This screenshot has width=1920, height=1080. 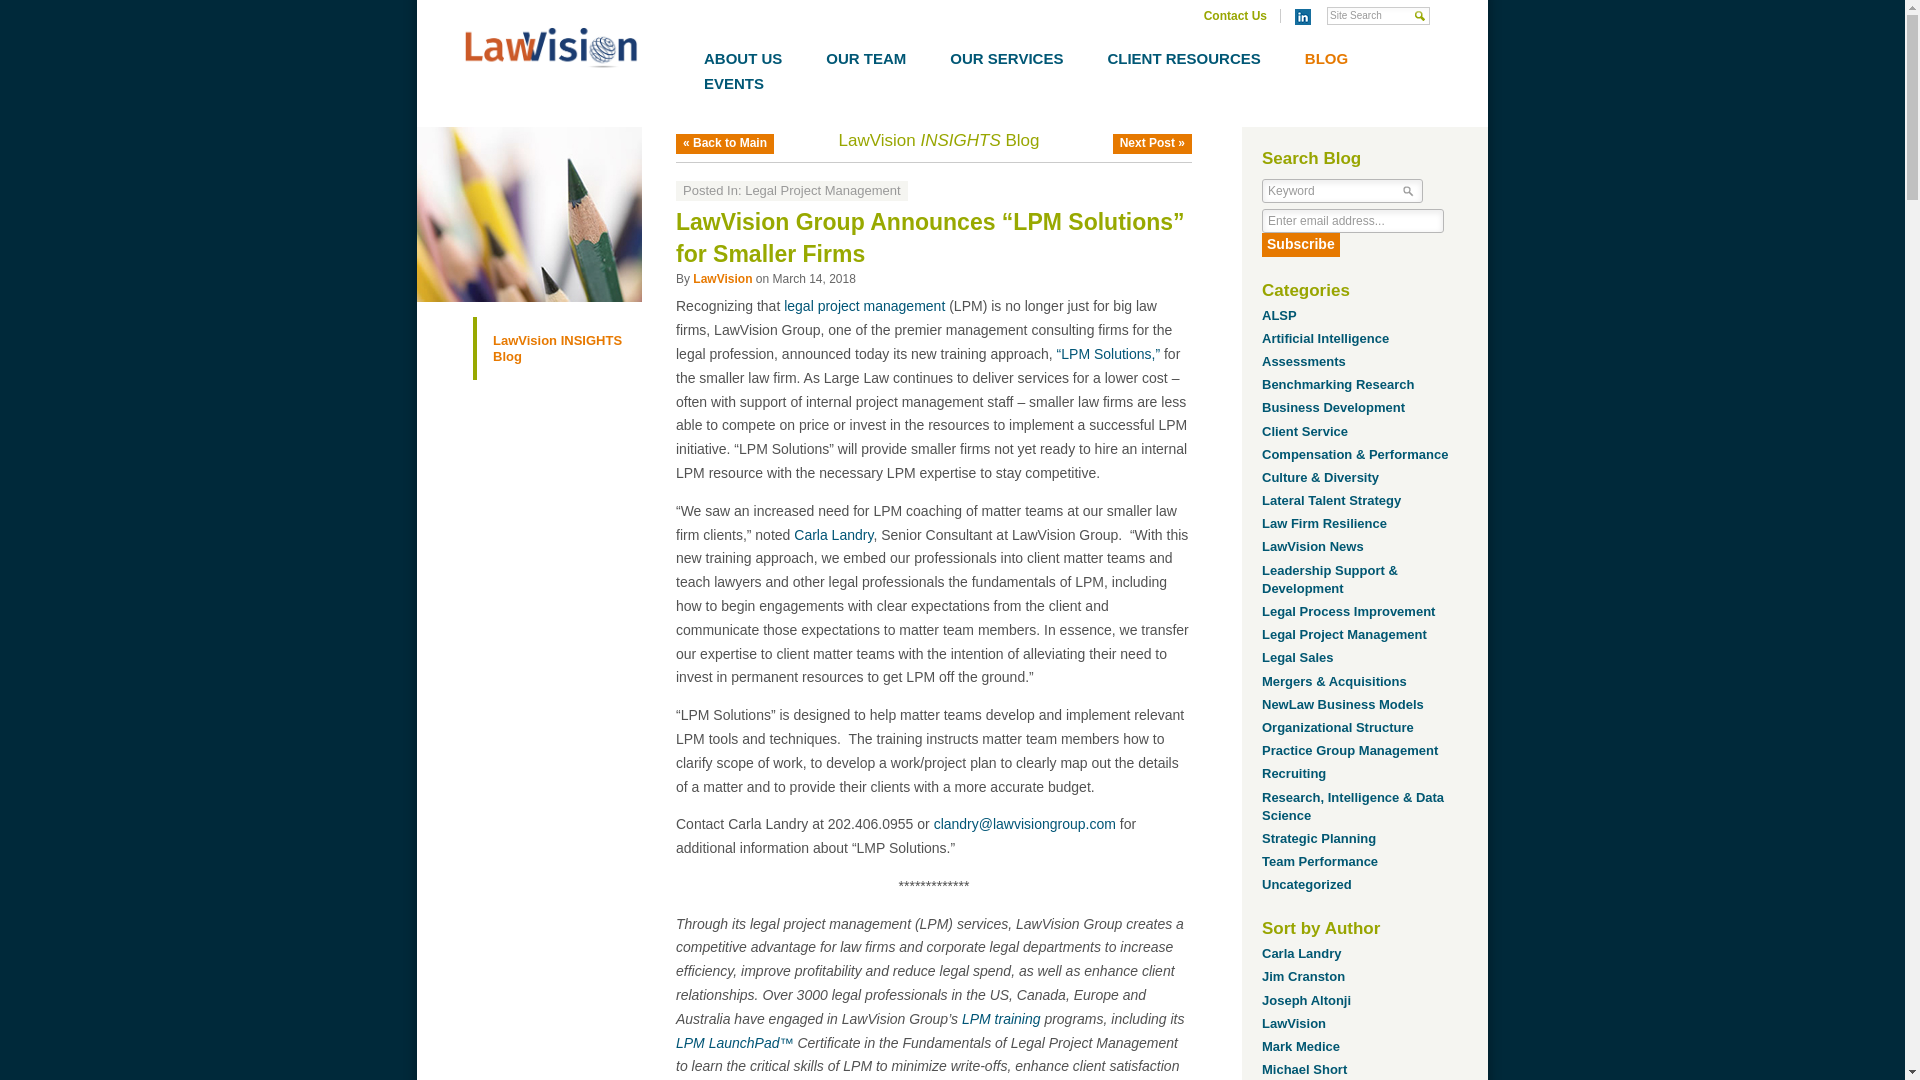 What do you see at coordinates (1235, 15) in the screenshot?
I see `Contact Us` at bounding box center [1235, 15].